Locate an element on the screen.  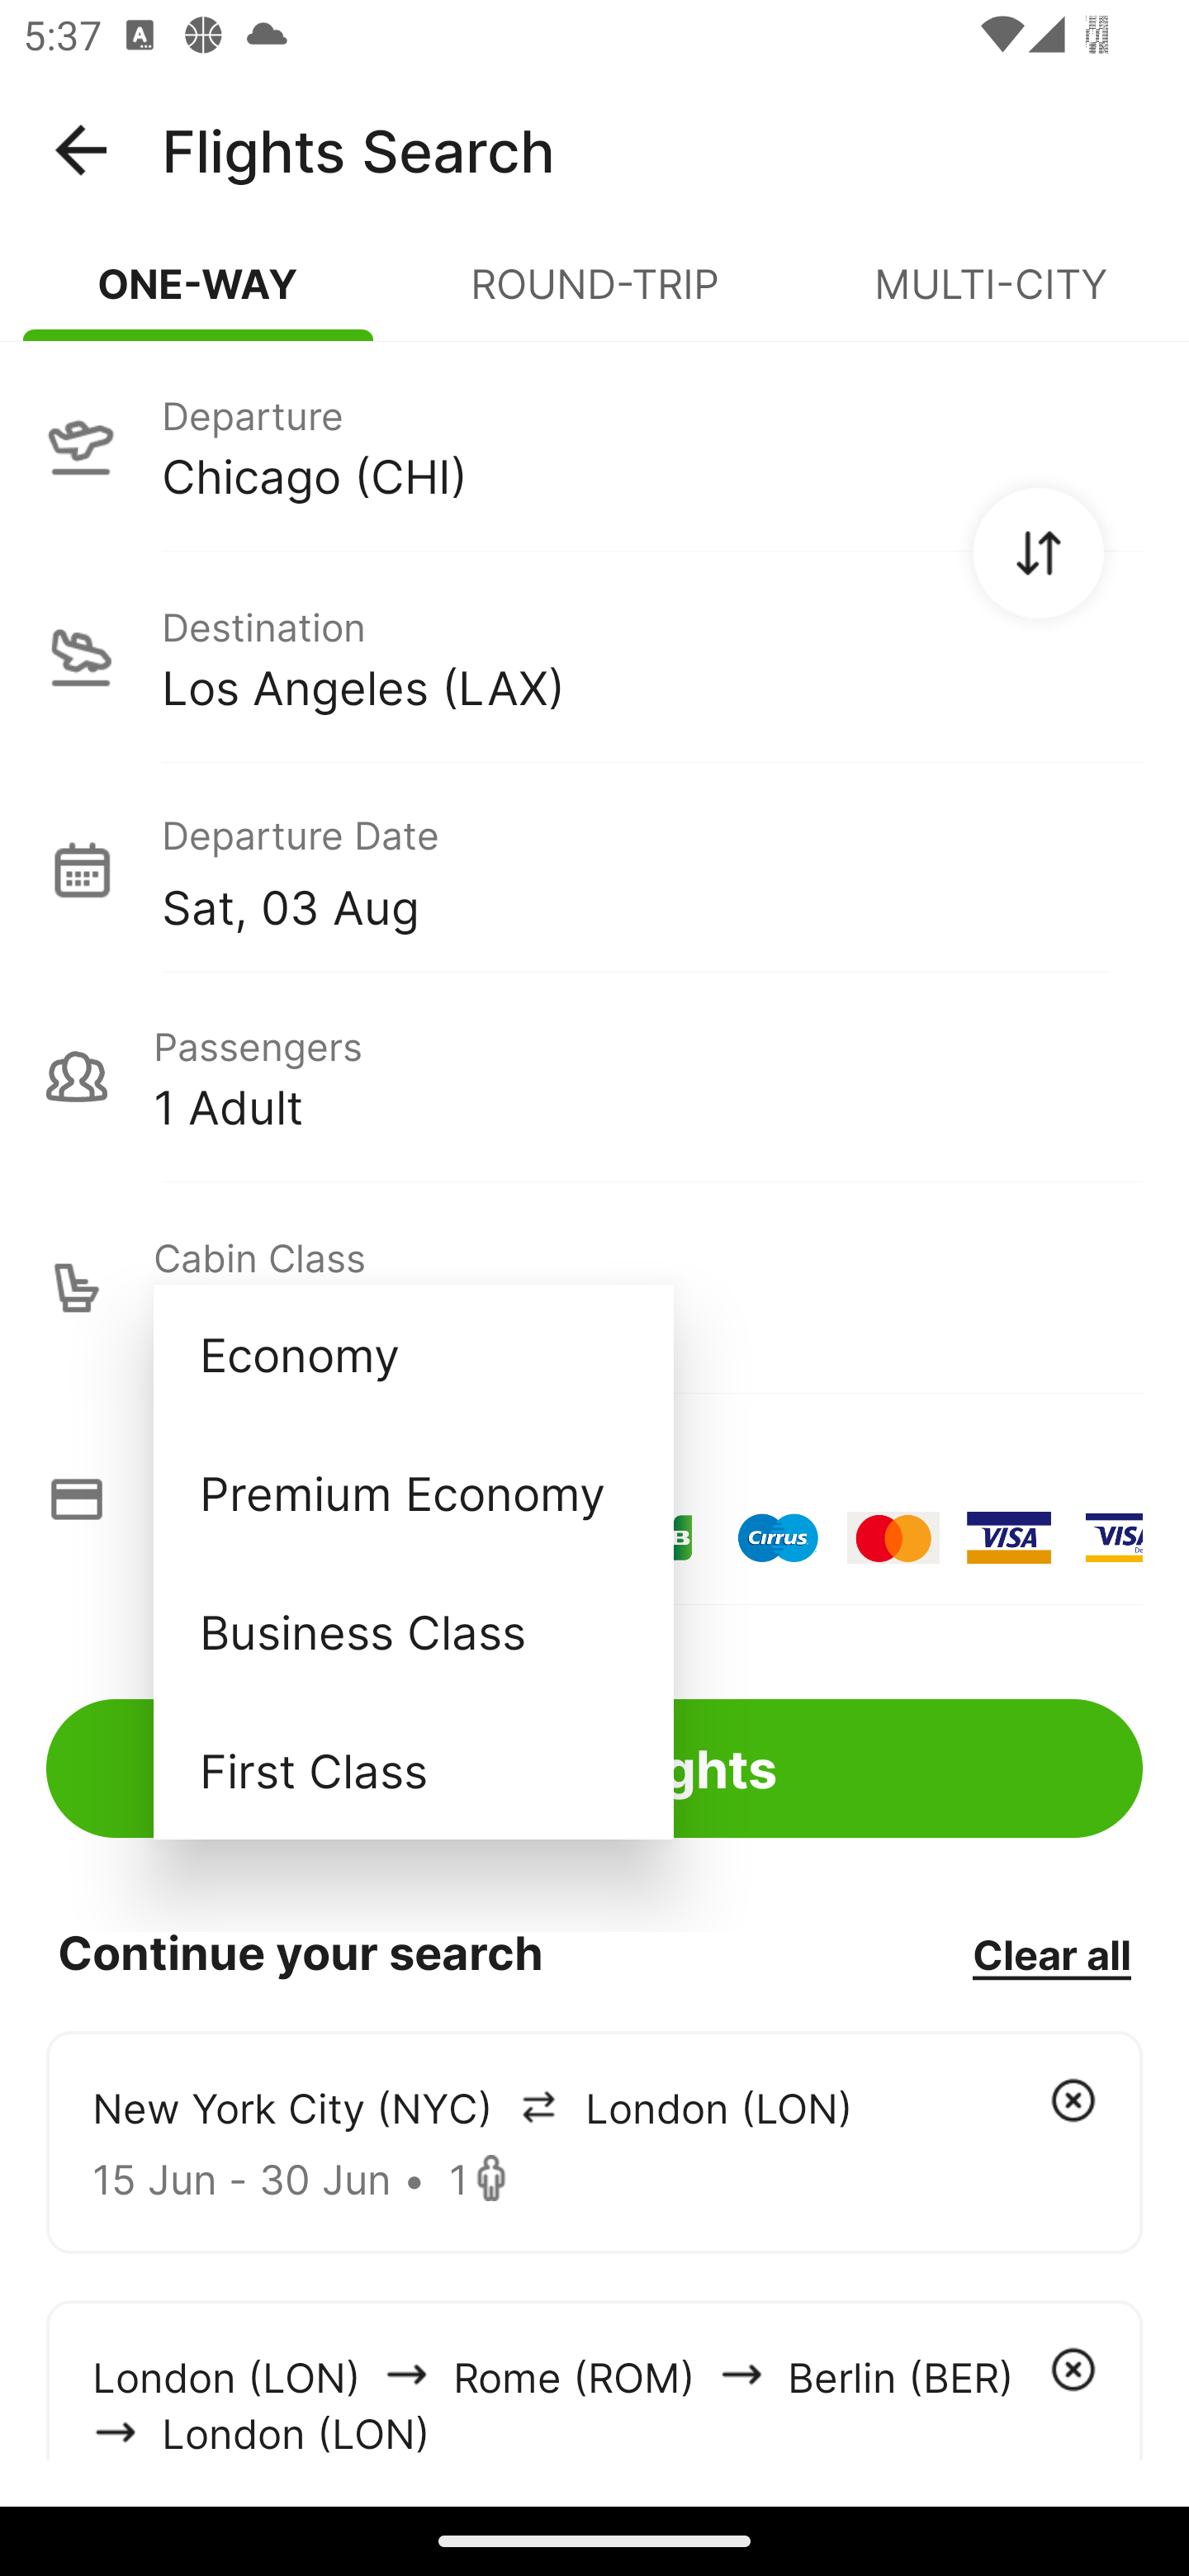
Premium Economy is located at coordinates (413, 1493).